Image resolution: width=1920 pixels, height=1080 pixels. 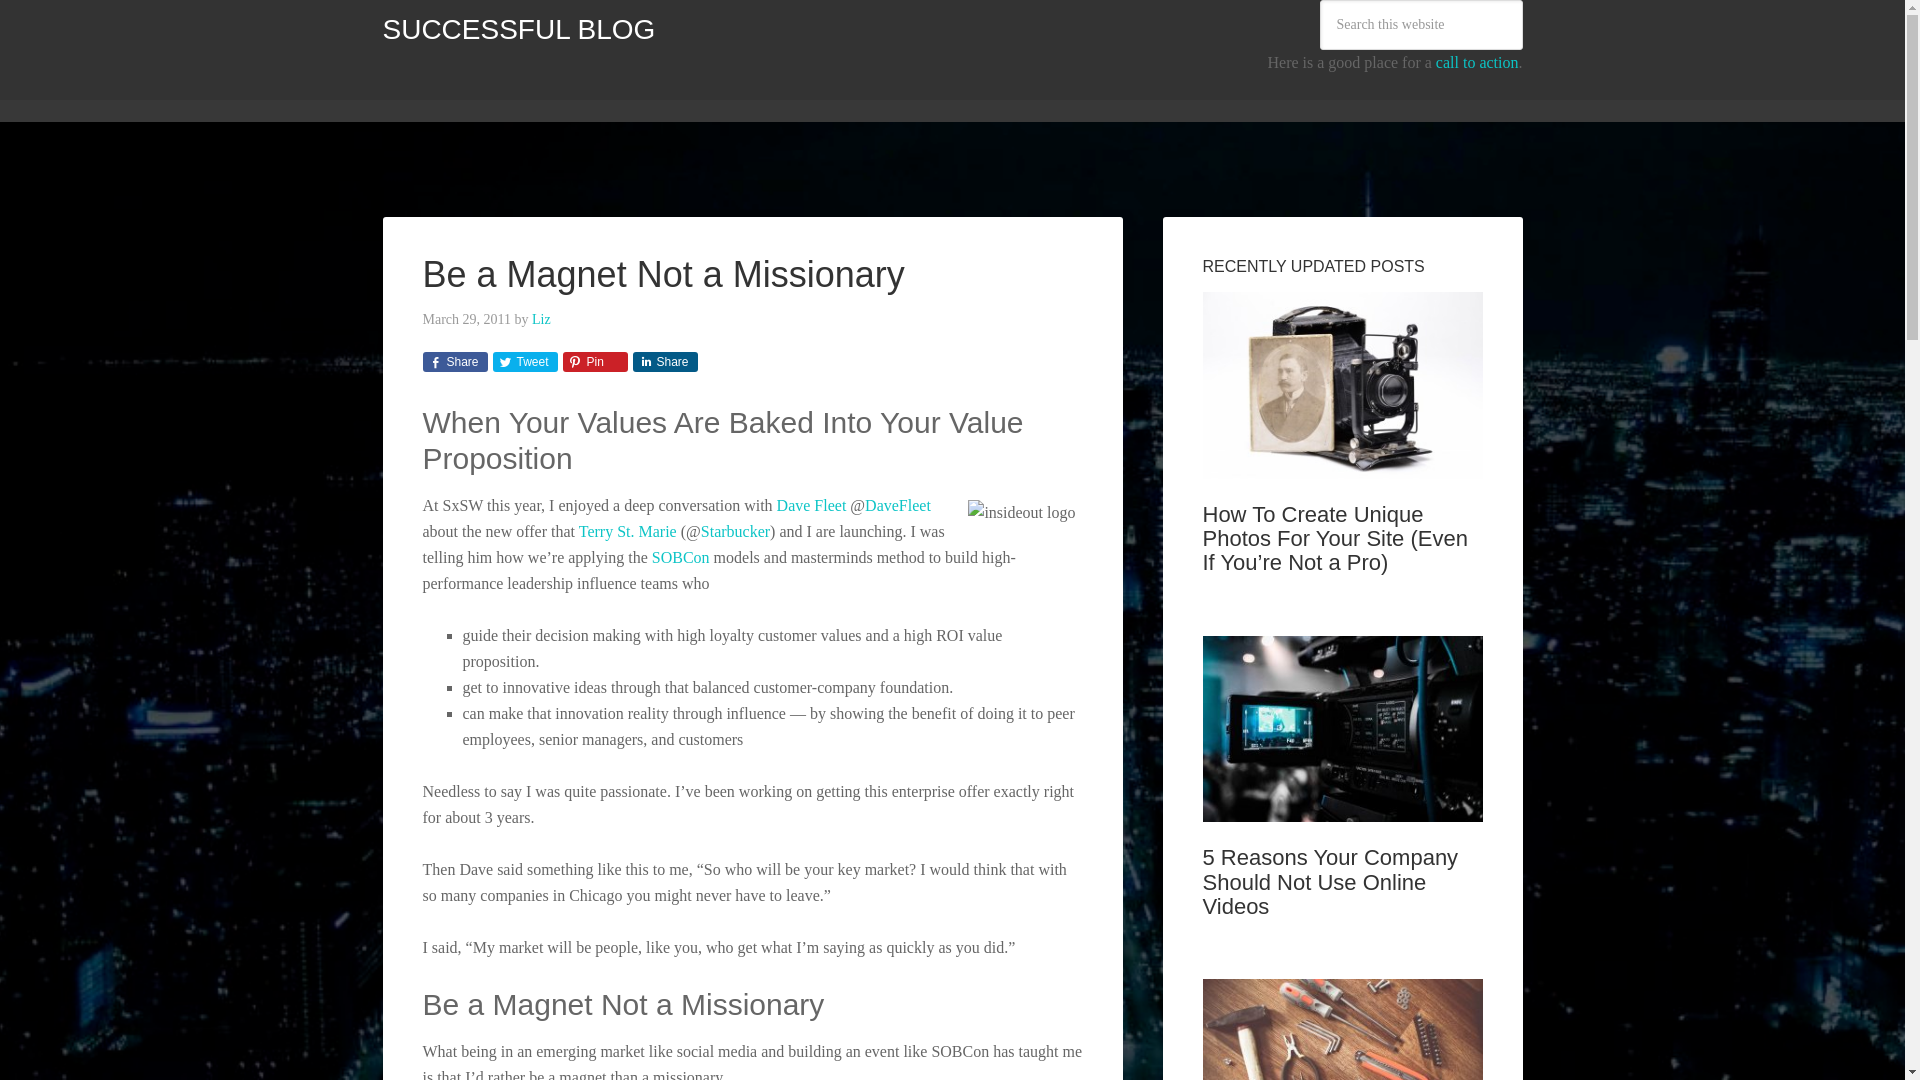 I want to click on Terry St. Marie, so click(x=628, y=531).